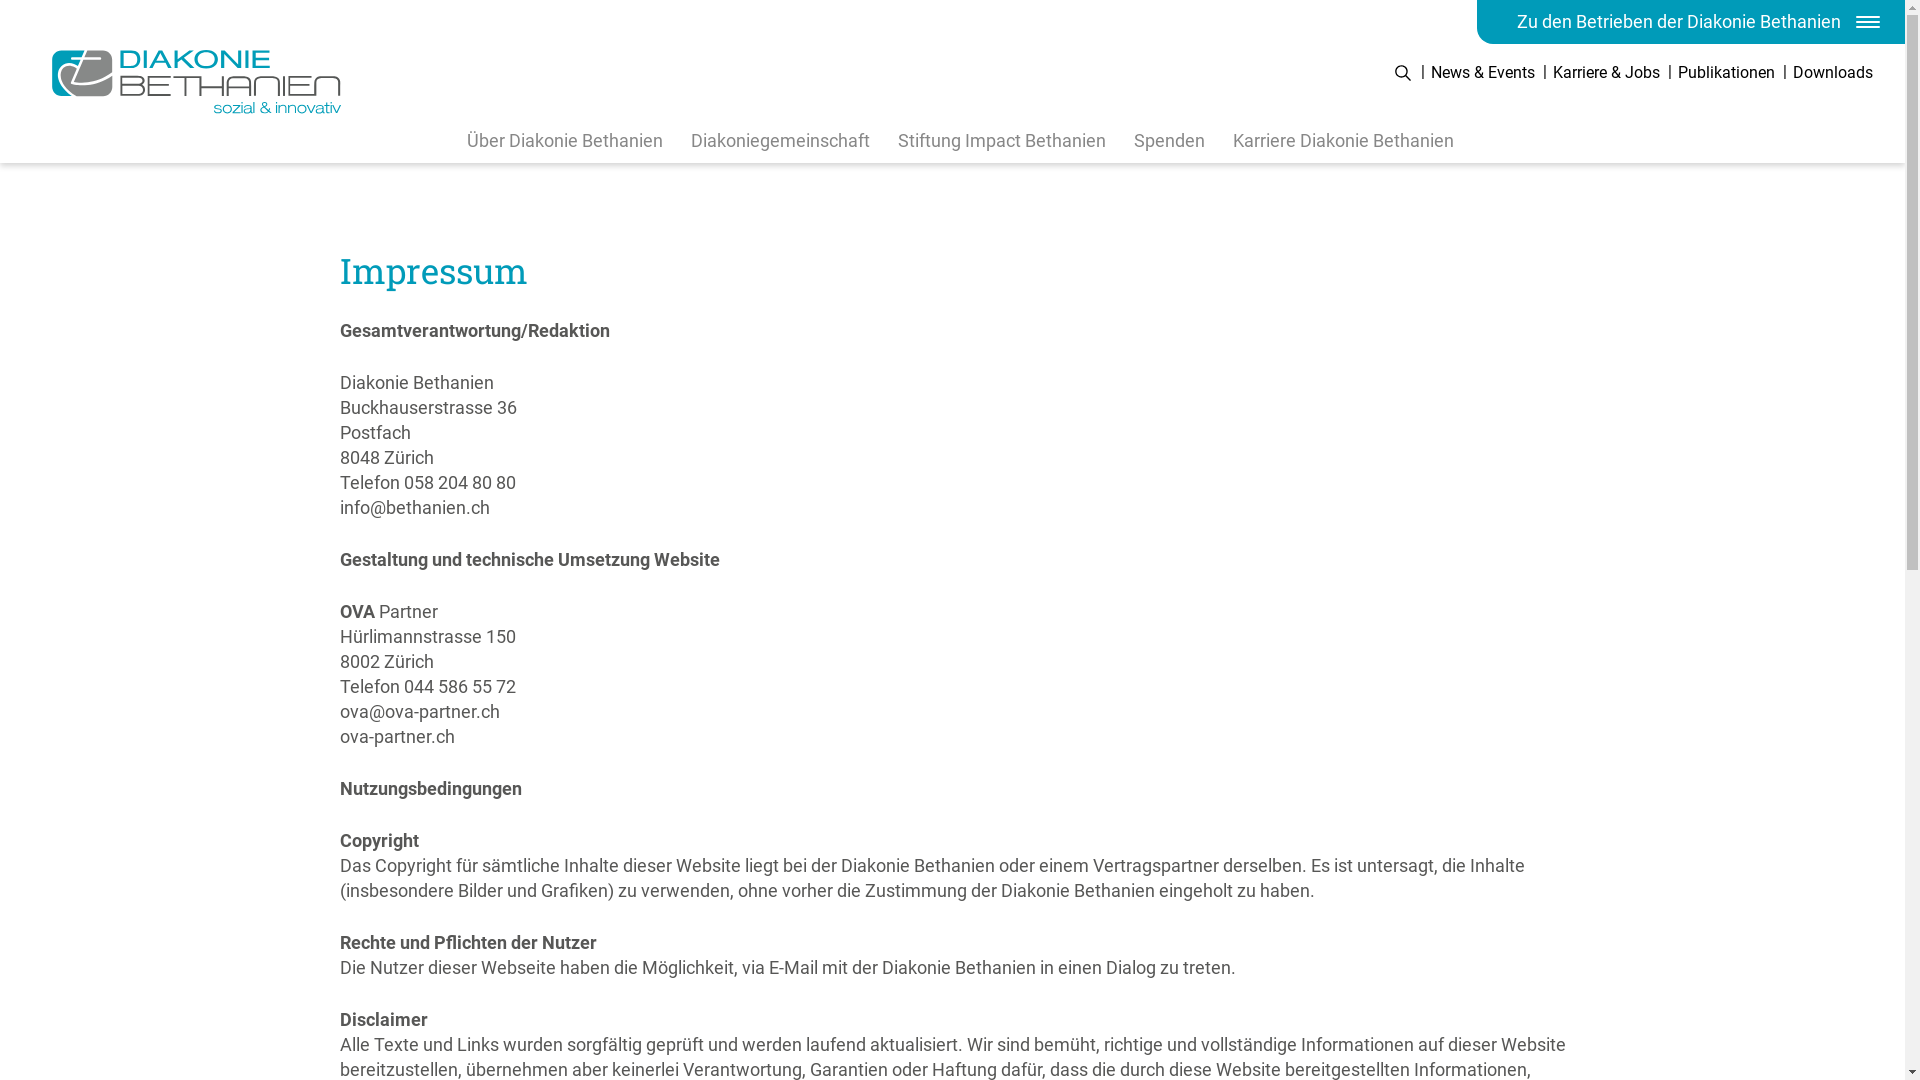  What do you see at coordinates (1833, 72) in the screenshot?
I see `Downloads` at bounding box center [1833, 72].